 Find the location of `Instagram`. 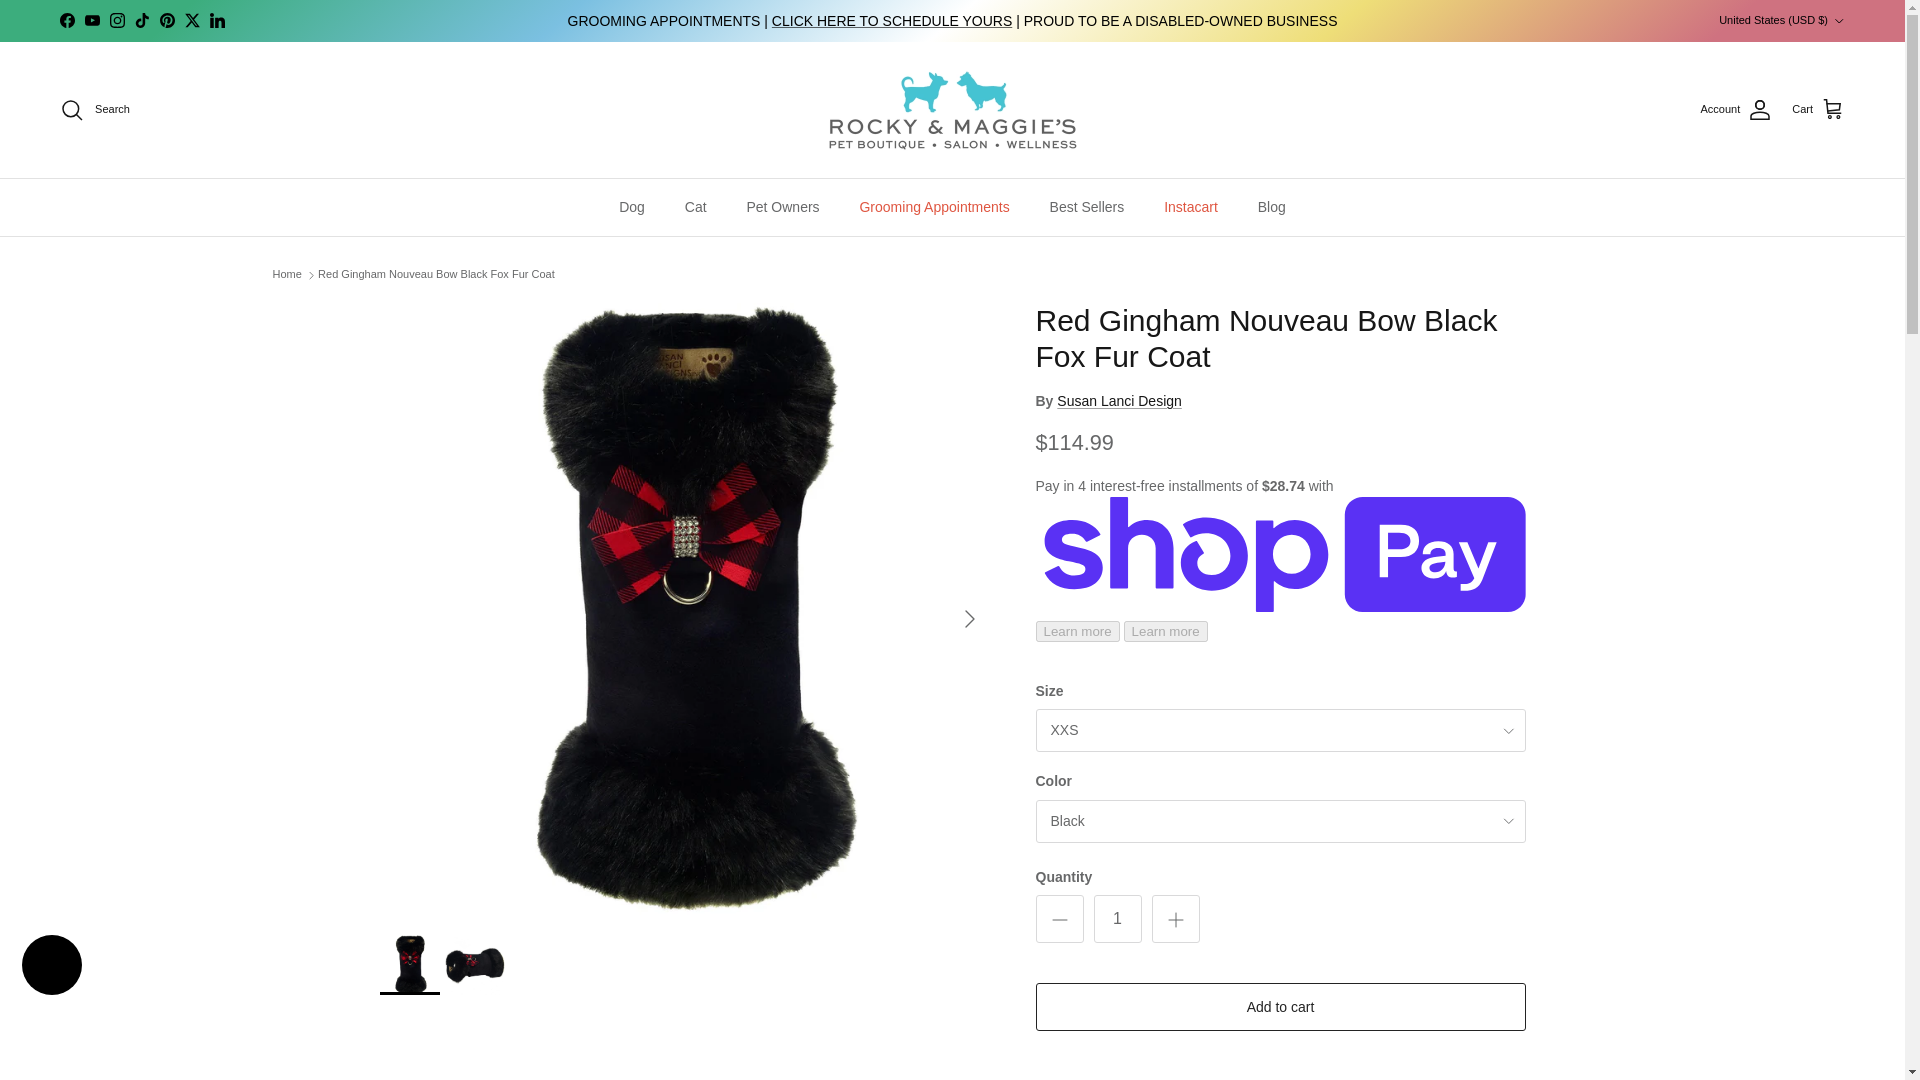

Instagram is located at coordinates (116, 20).